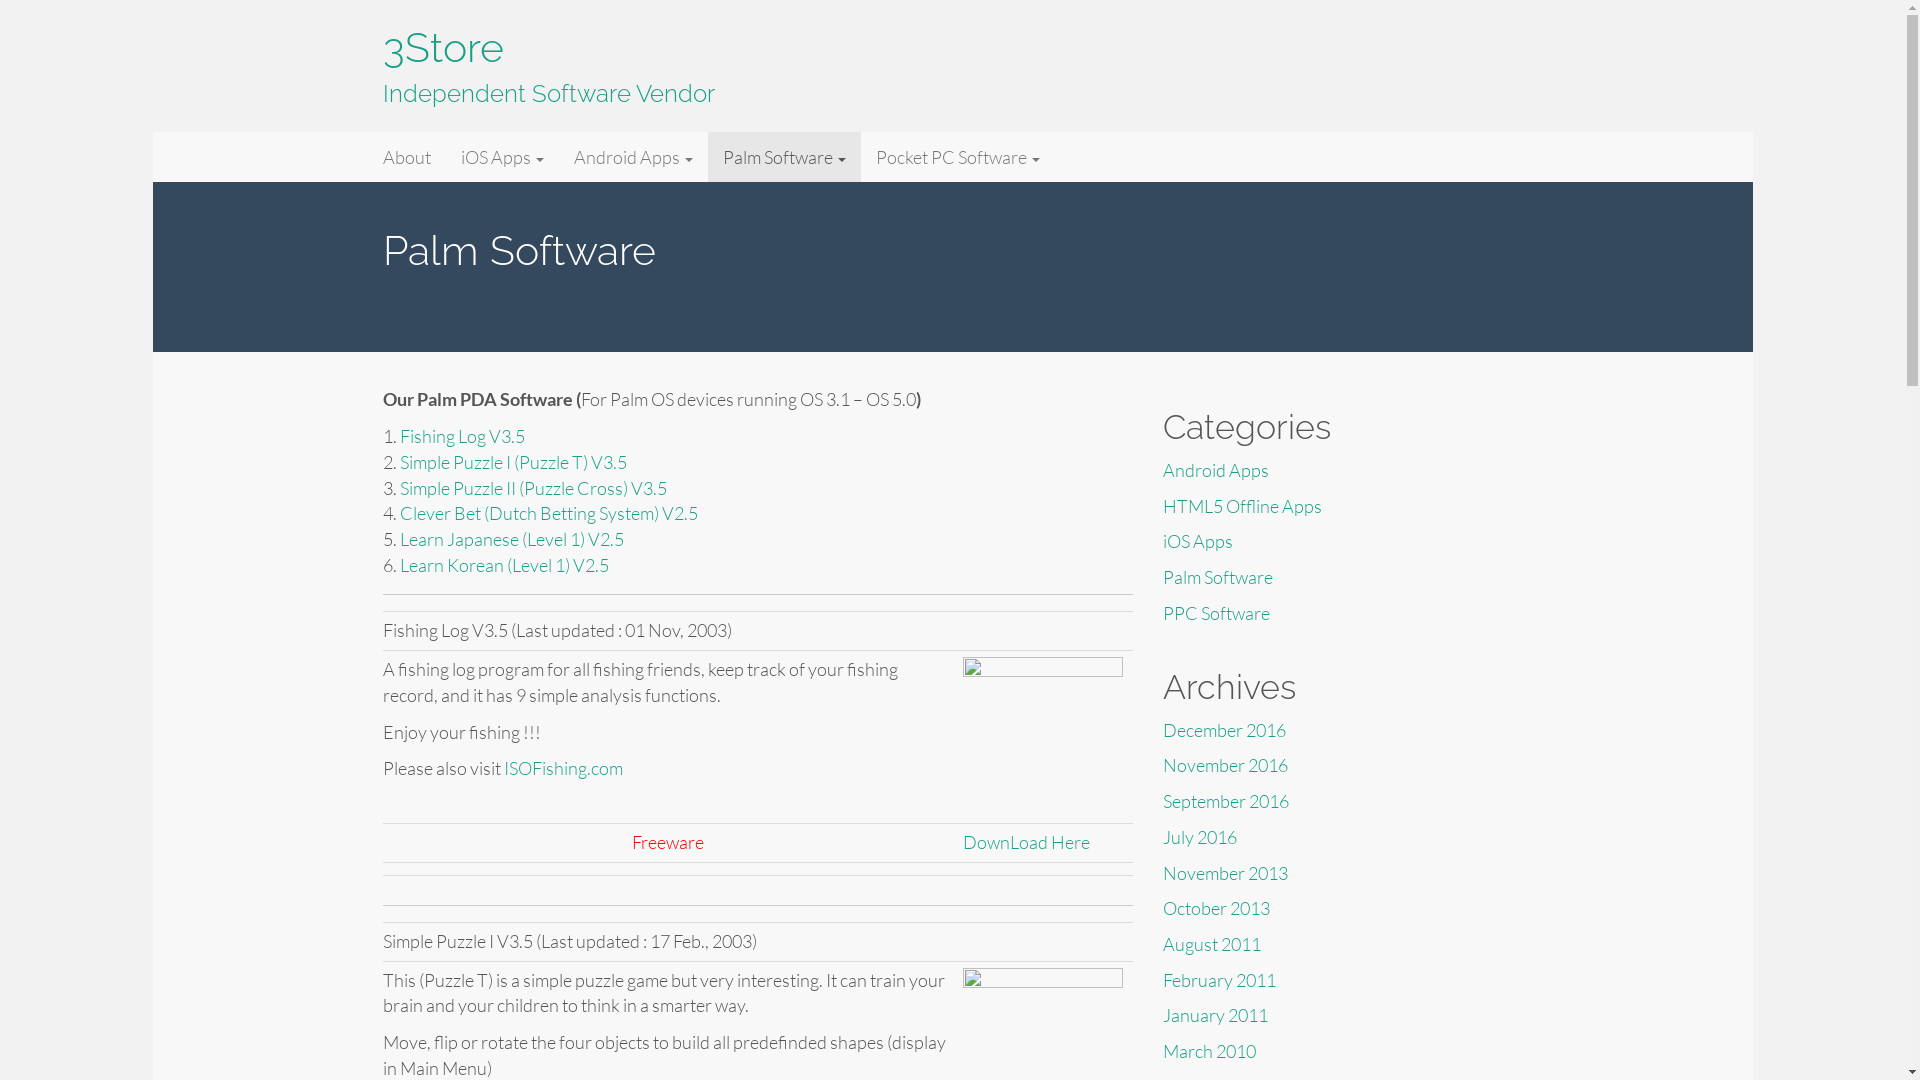 This screenshot has width=1920, height=1080. Describe the element at coordinates (1216, 908) in the screenshot. I see `October 2013` at that location.